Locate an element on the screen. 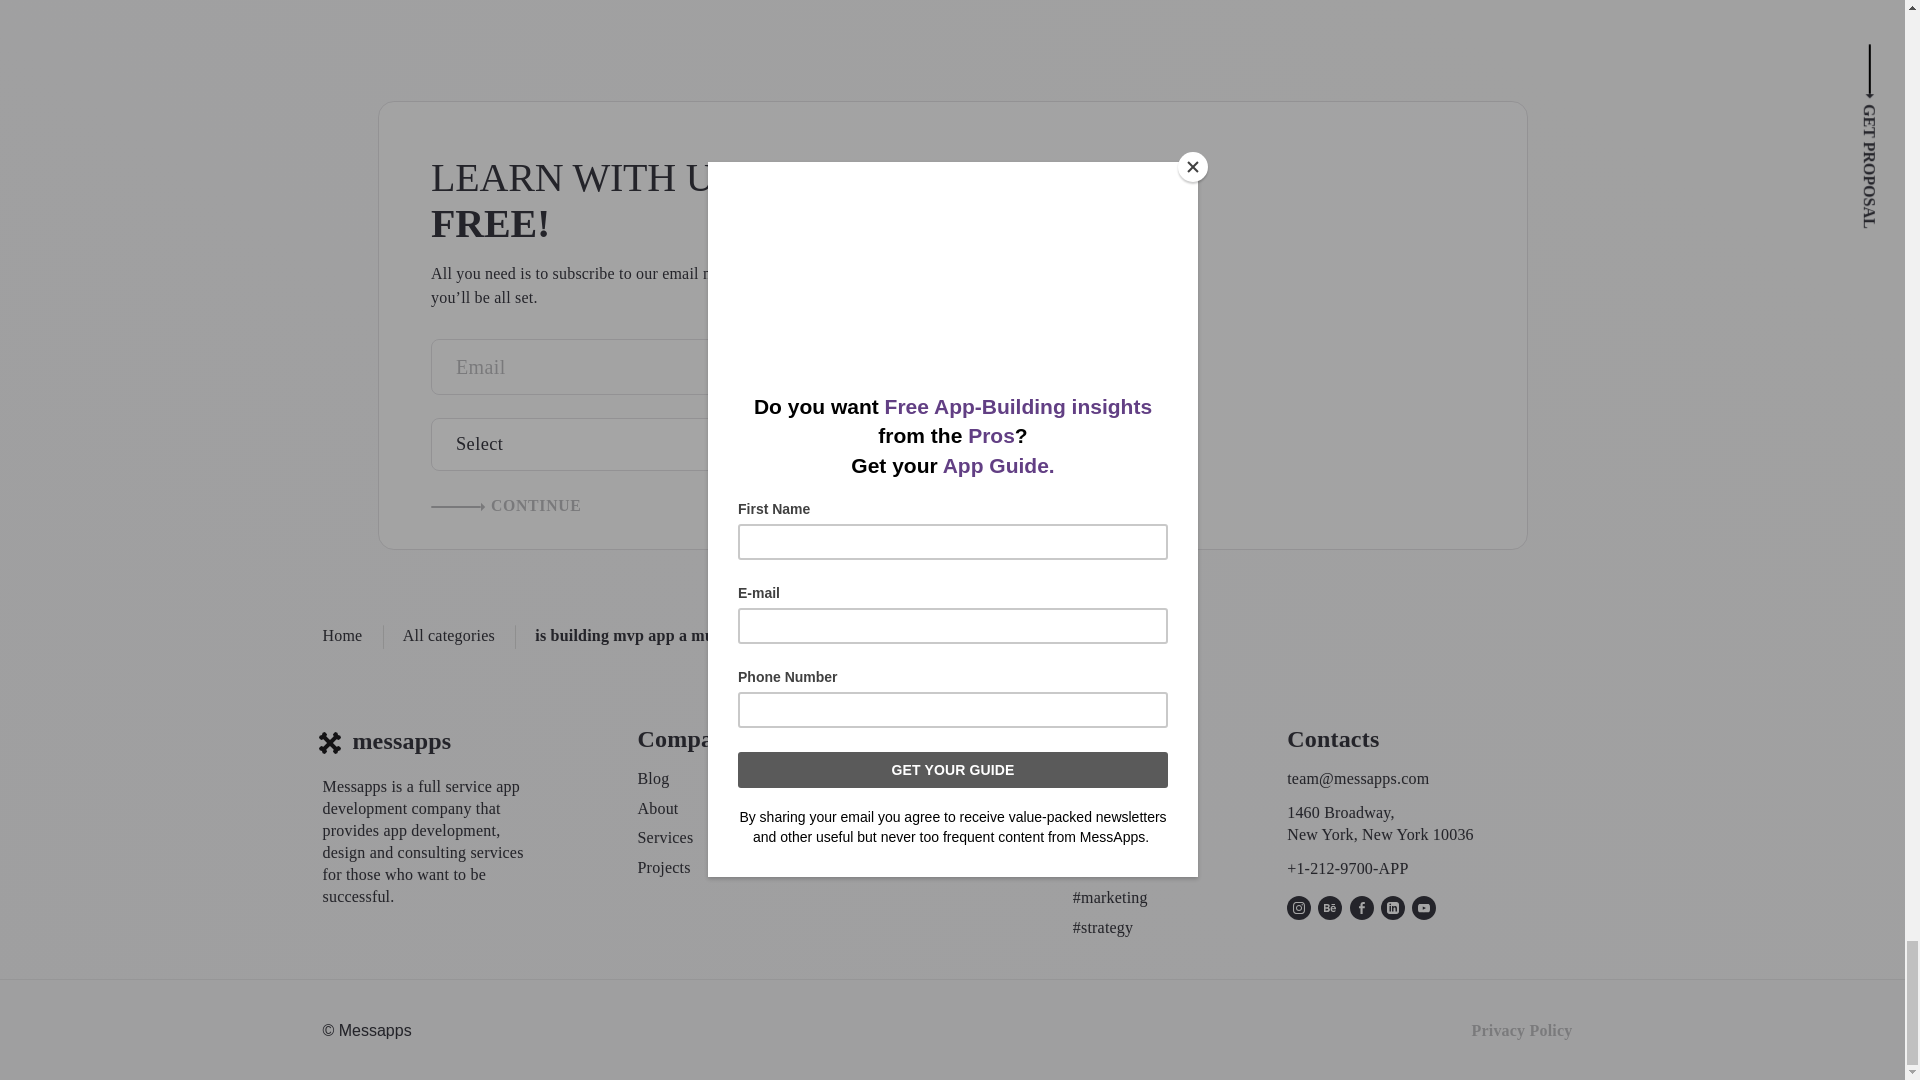  Share link on YouTube is located at coordinates (1424, 908).